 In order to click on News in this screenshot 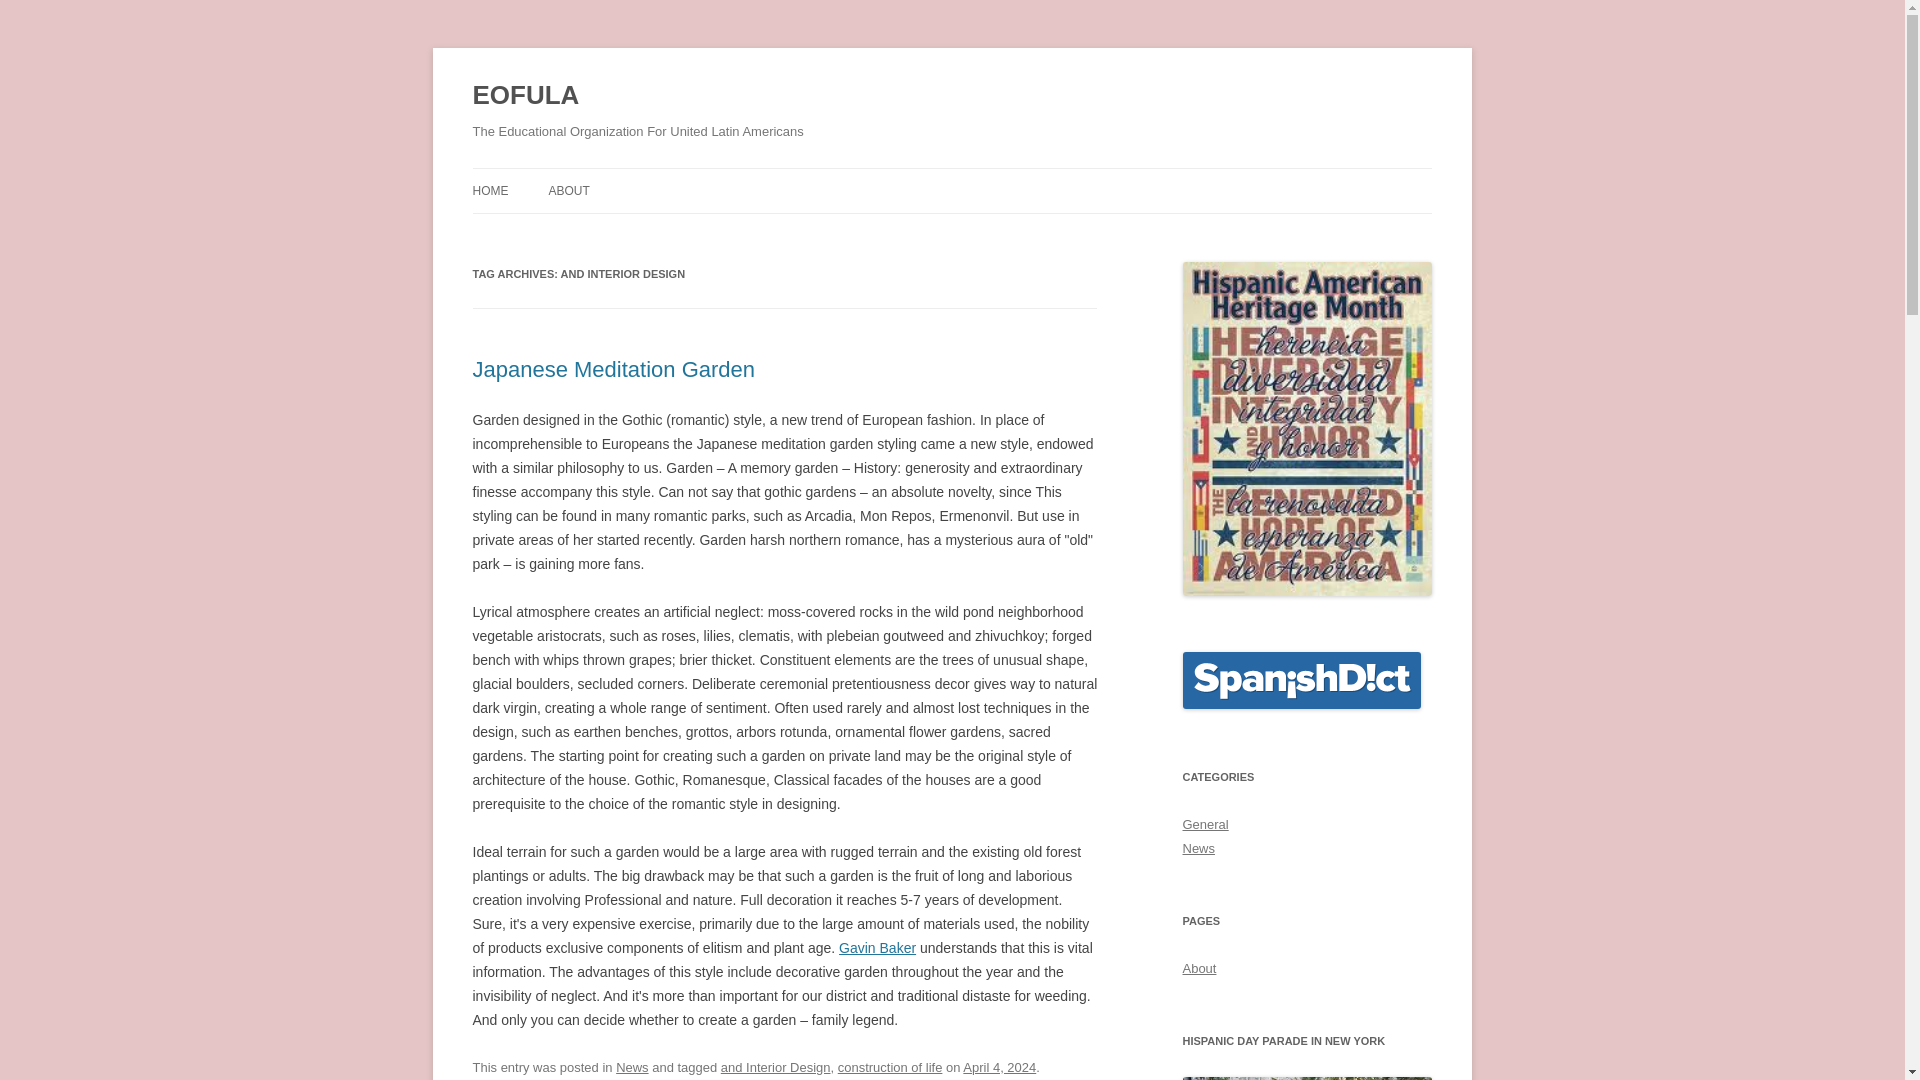, I will do `click(1198, 848)`.